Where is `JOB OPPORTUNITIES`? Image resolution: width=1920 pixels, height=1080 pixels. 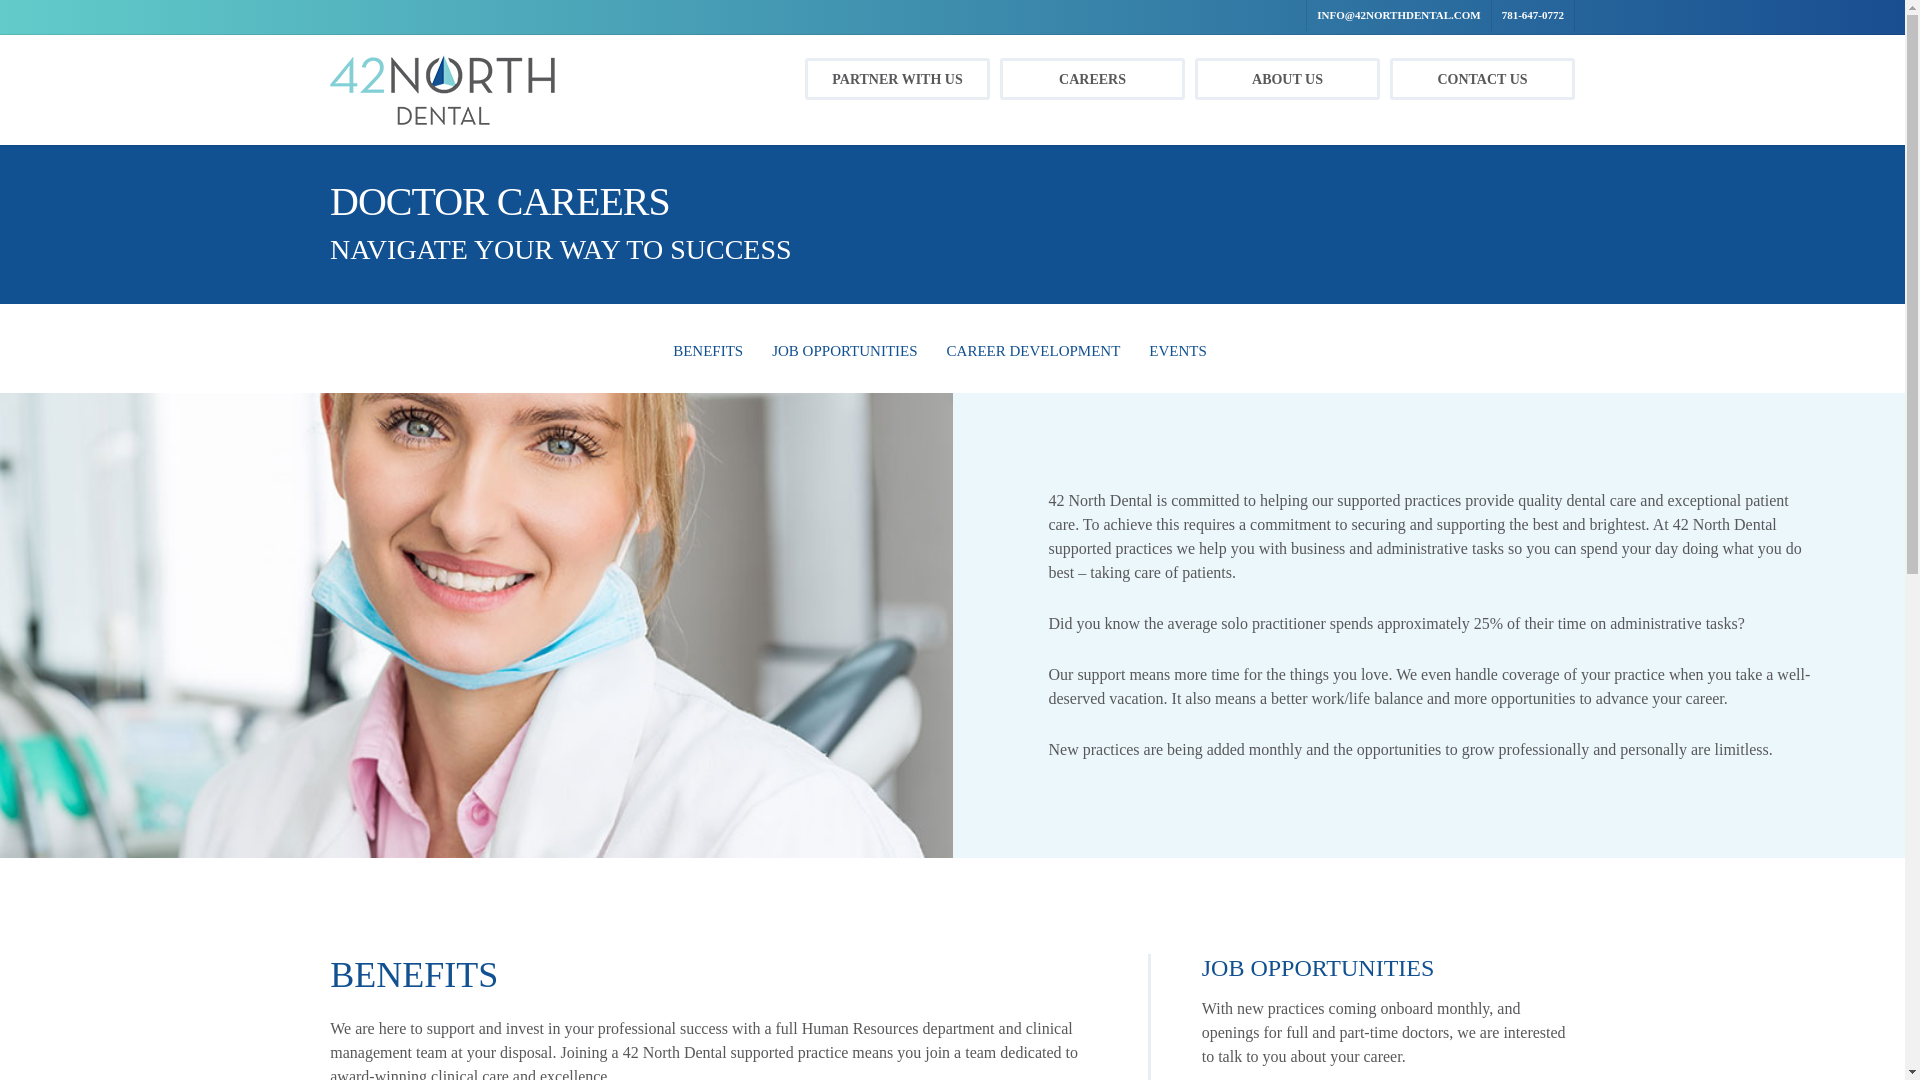 JOB OPPORTUNITIES is located at coordinates (844, 350).